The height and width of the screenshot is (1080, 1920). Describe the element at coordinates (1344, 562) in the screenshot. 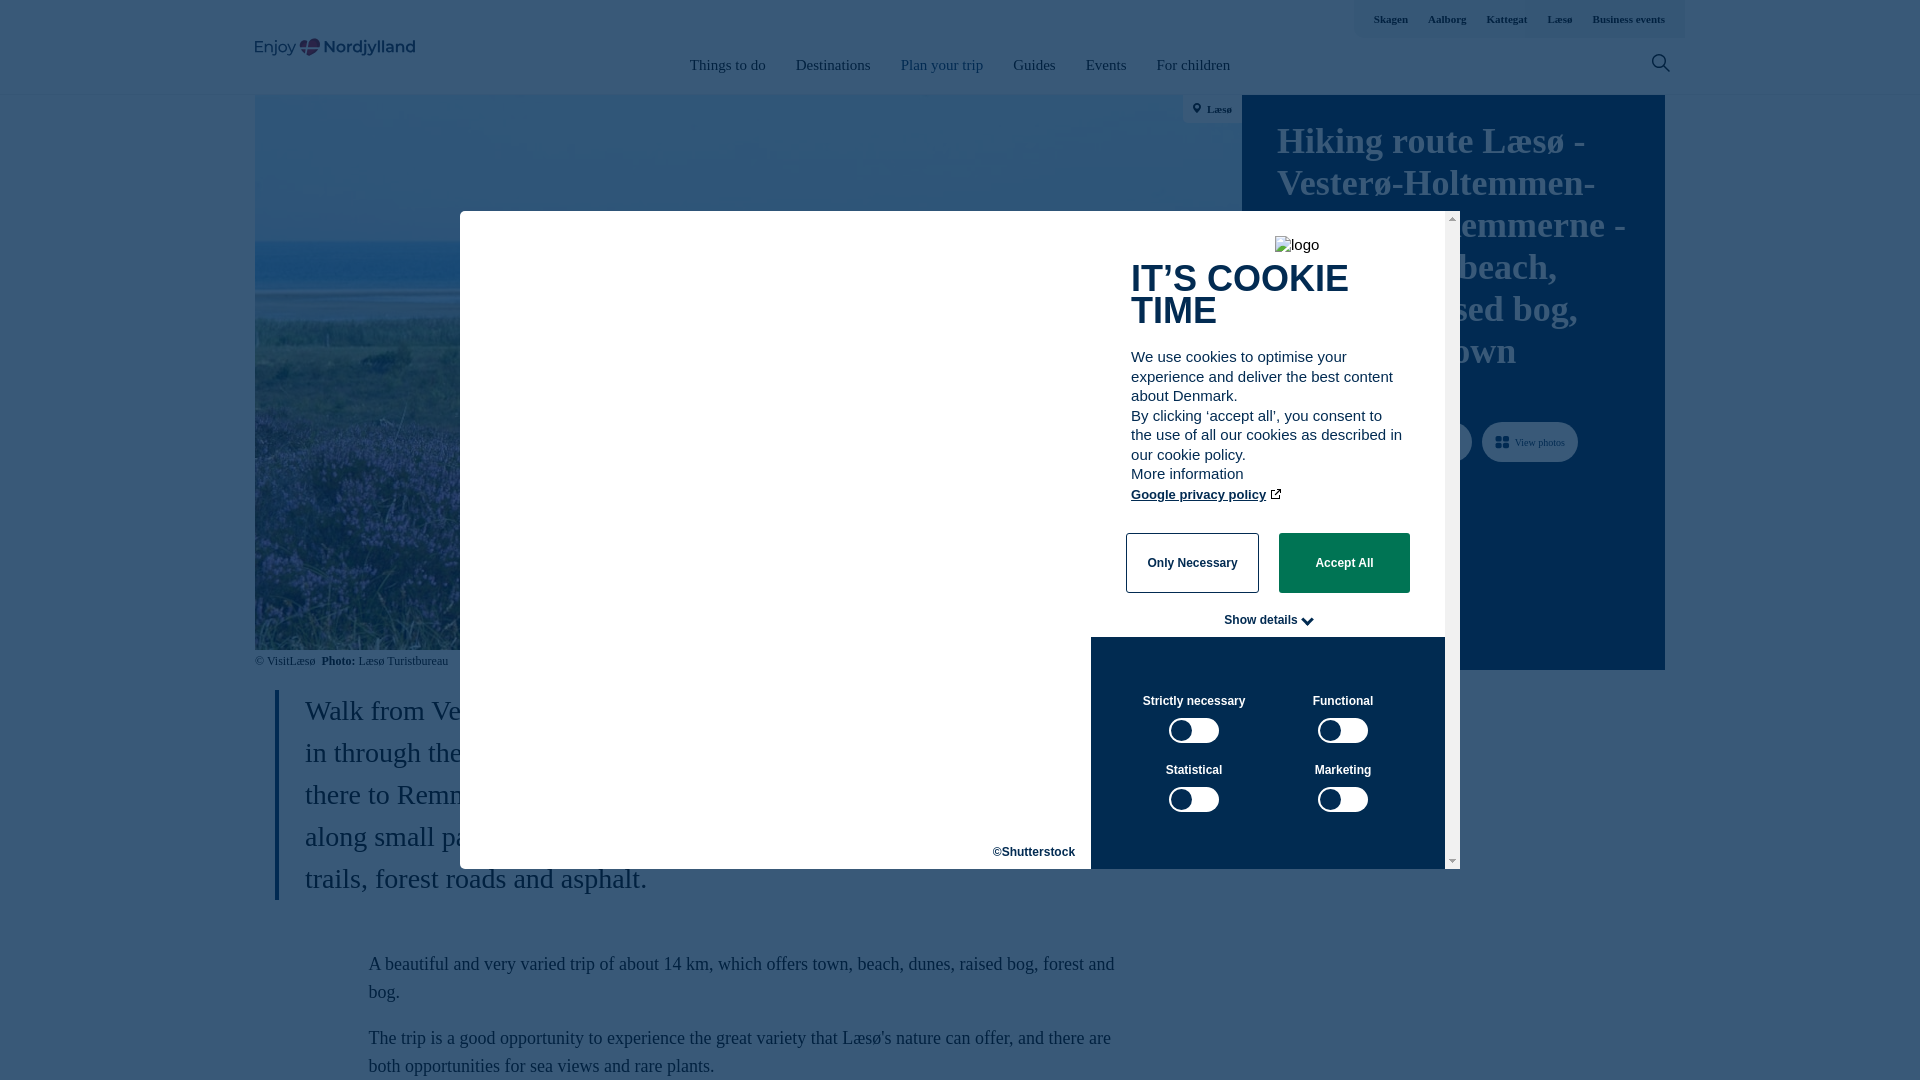

I see `Accept All` at that location.